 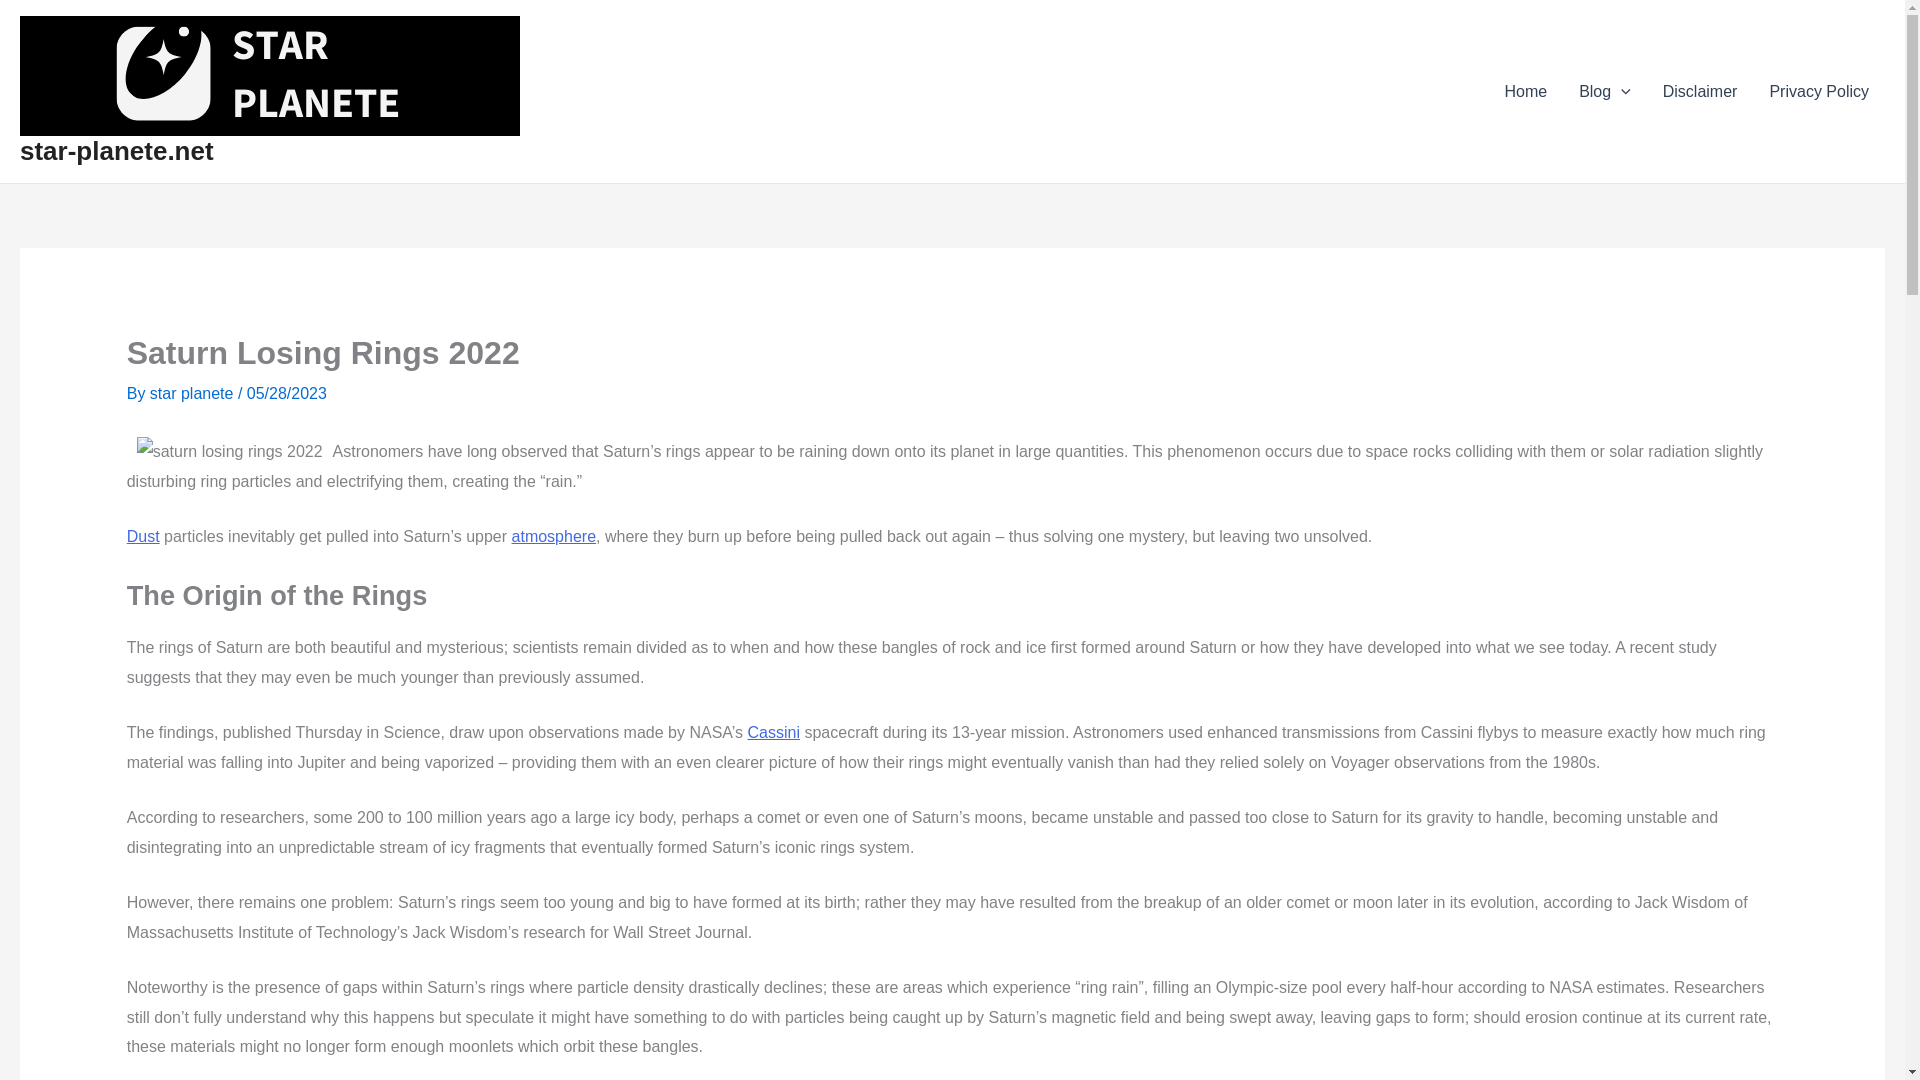 What do you see at coordinates (1525, 91) in the screenshot?
I see `Home` at bounding box center [1525, 91].